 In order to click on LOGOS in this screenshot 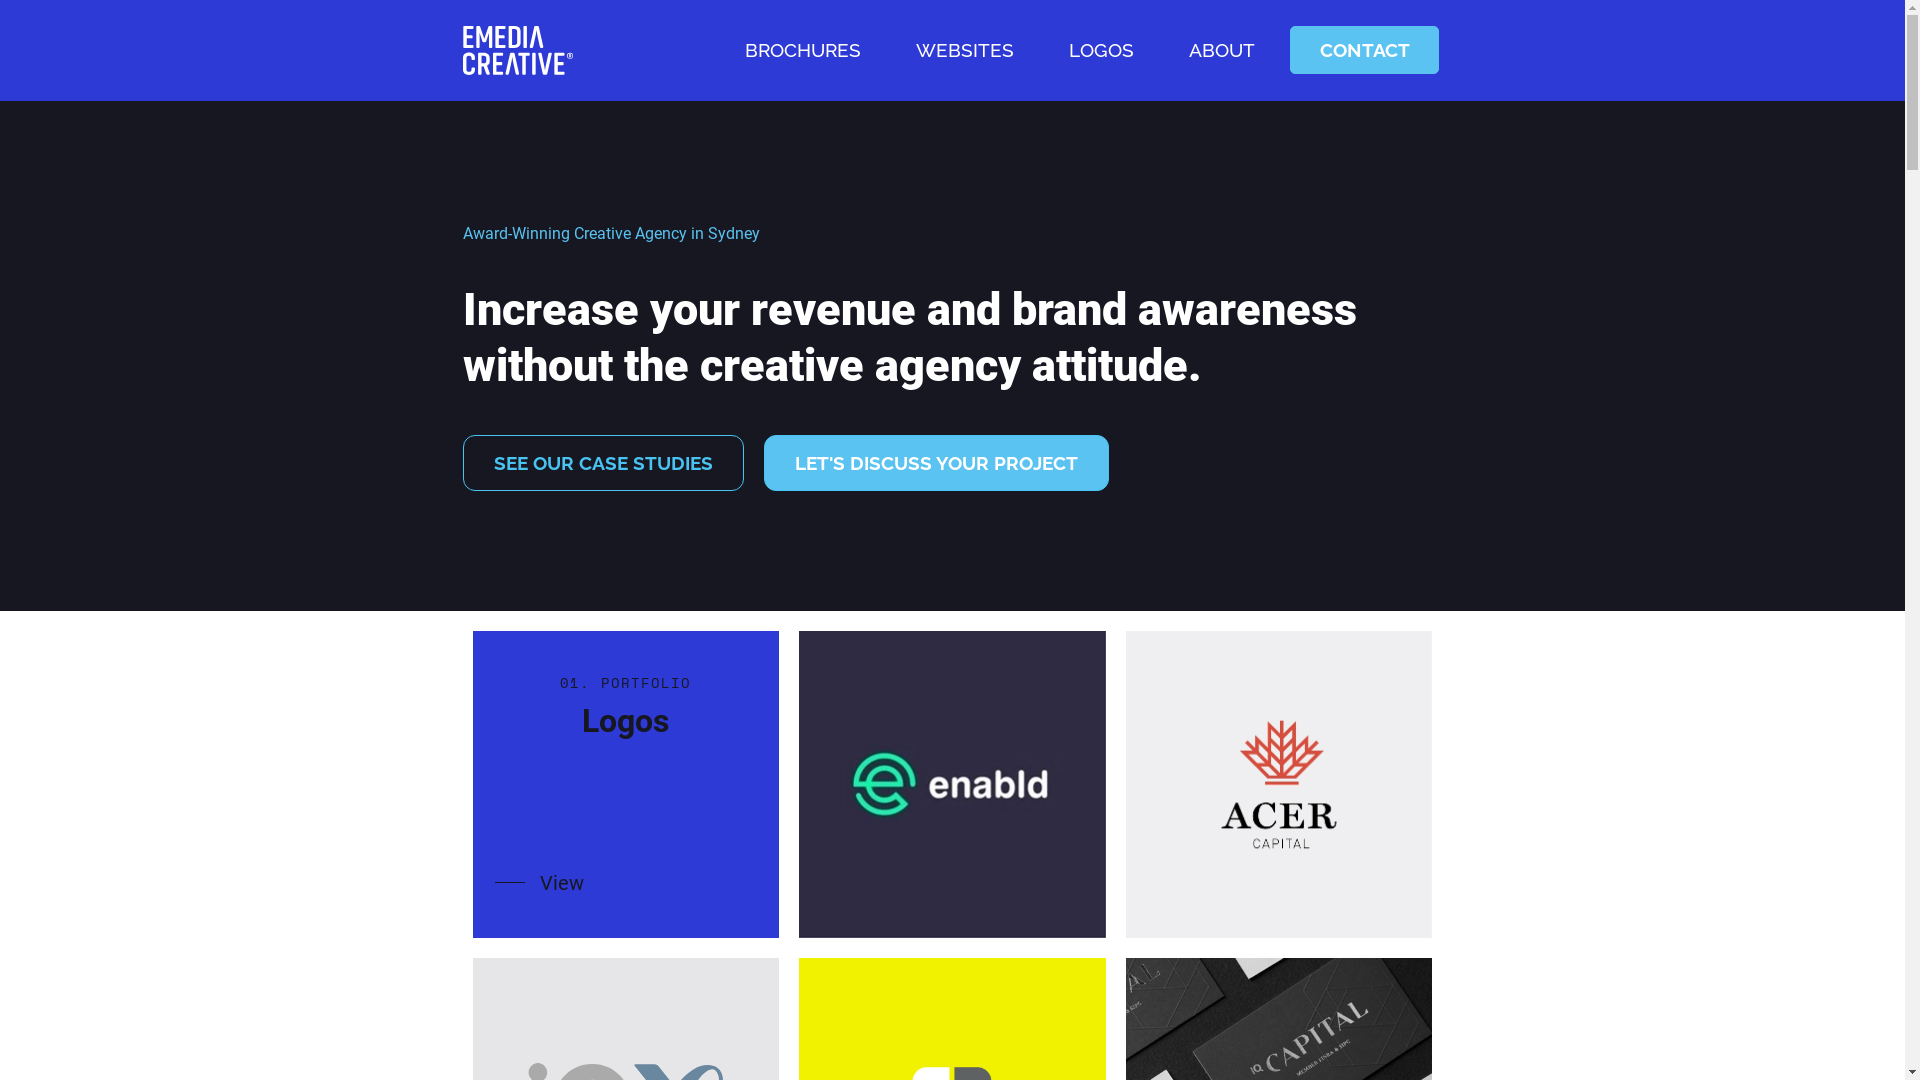, I will do `click(1102, 50)`.